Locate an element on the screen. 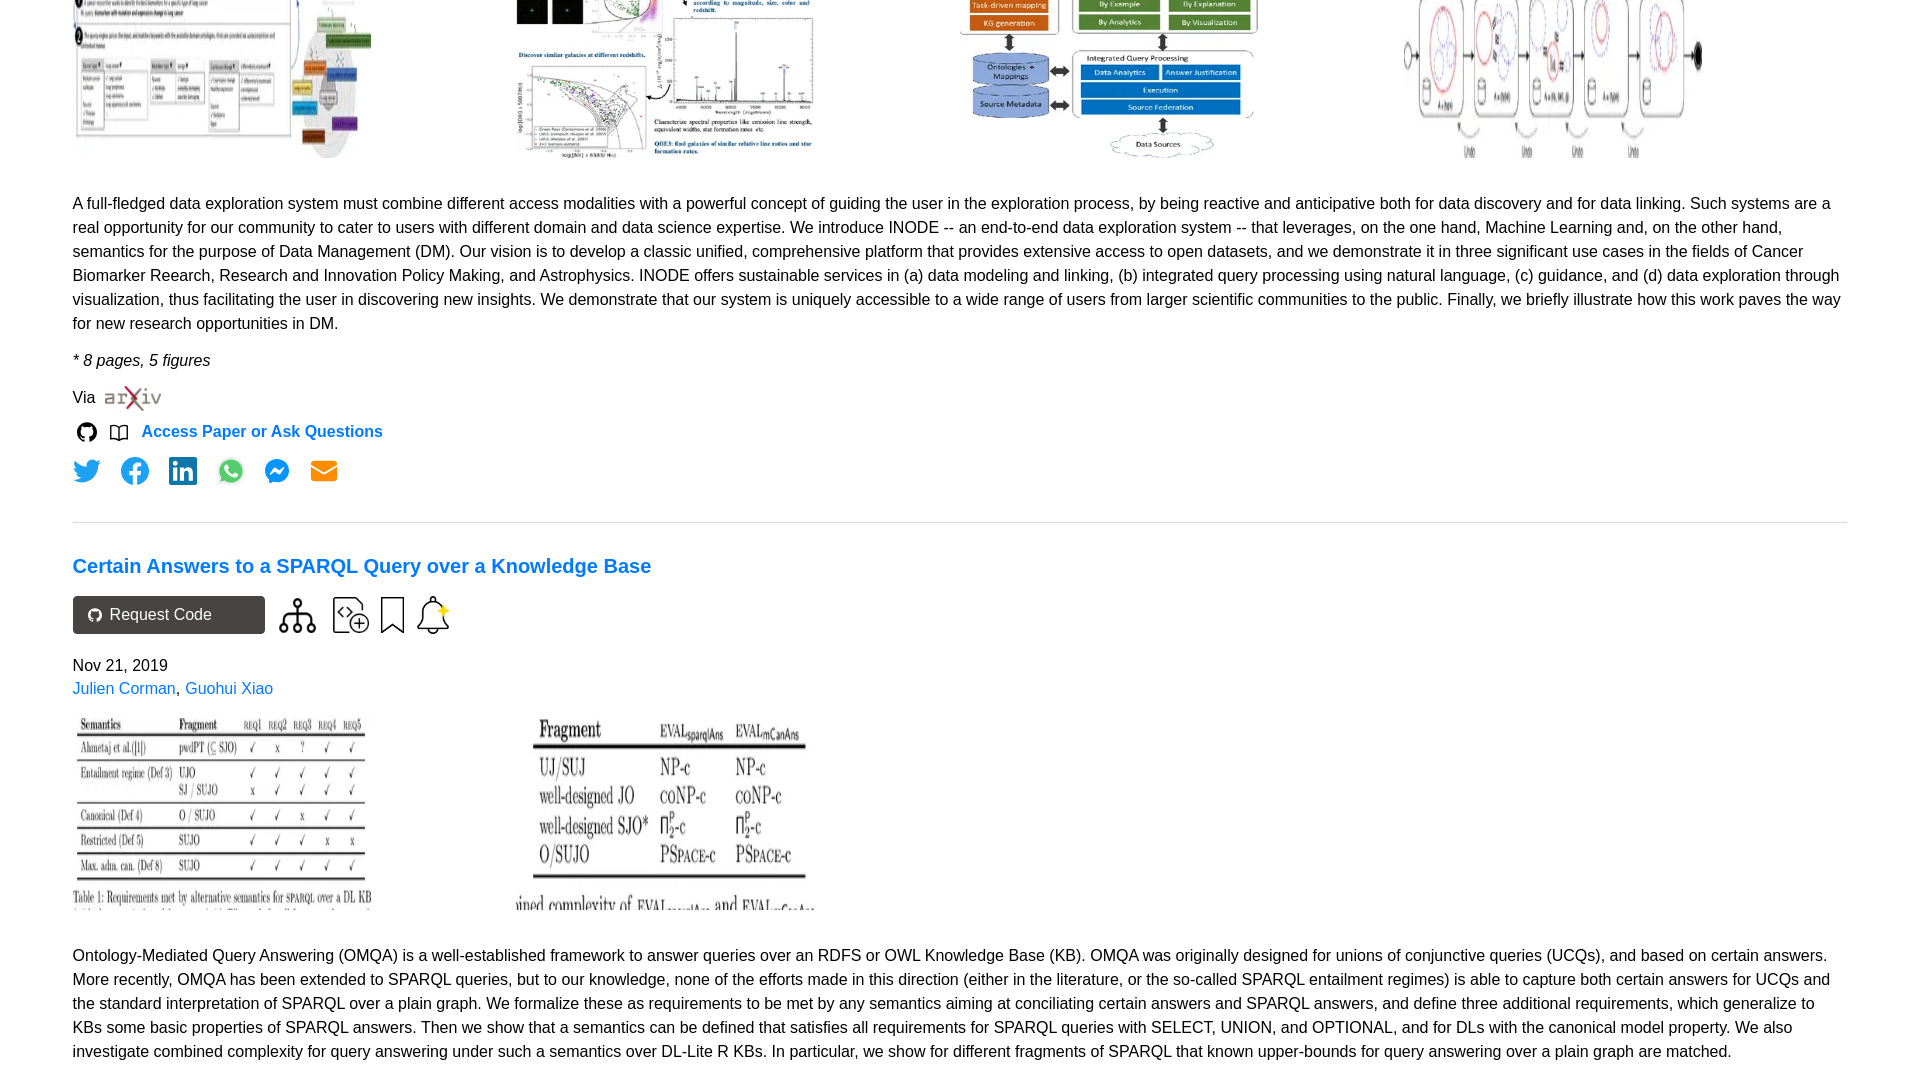  View code for similar papers is located at coordinates (297, 615).